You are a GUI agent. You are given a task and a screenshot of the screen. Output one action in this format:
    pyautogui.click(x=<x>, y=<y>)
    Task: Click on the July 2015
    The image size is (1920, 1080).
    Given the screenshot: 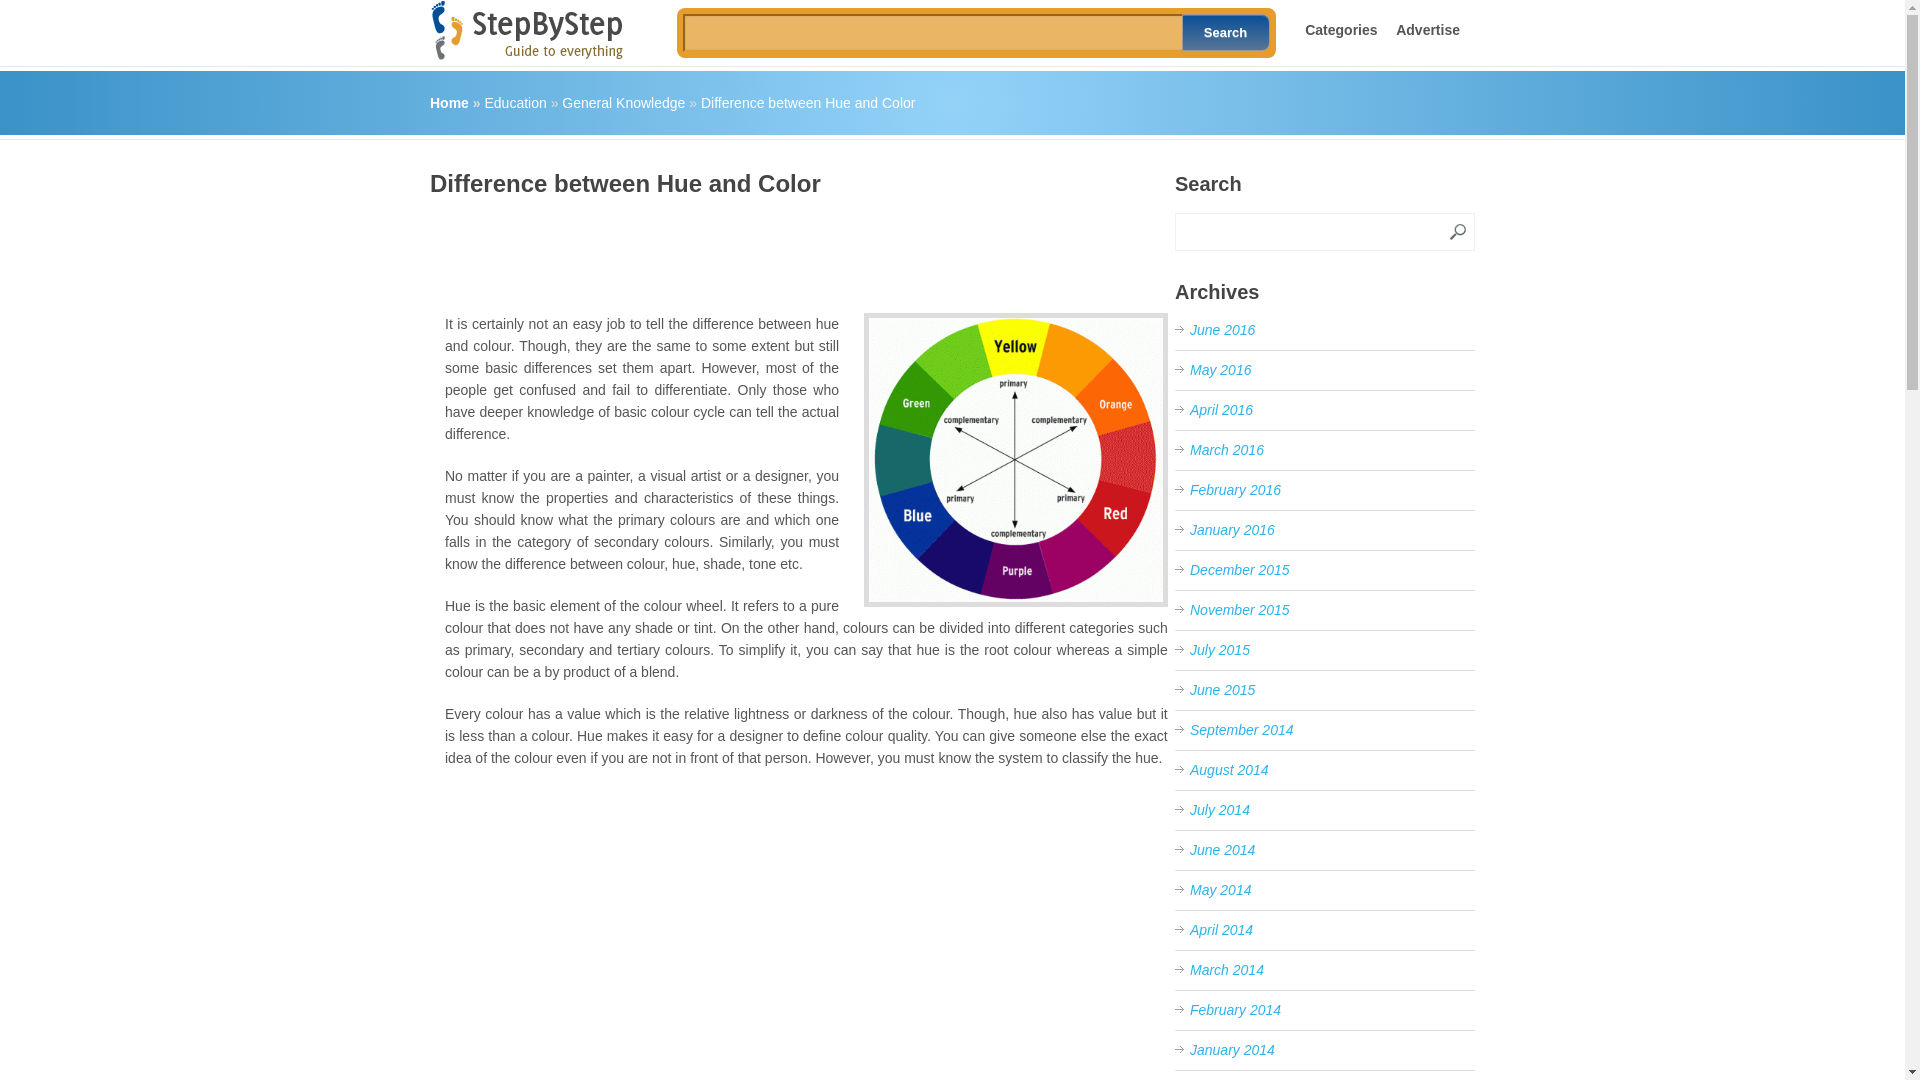 What is the action you would take?
    pyautogui.click(x=1220, y=649)
    